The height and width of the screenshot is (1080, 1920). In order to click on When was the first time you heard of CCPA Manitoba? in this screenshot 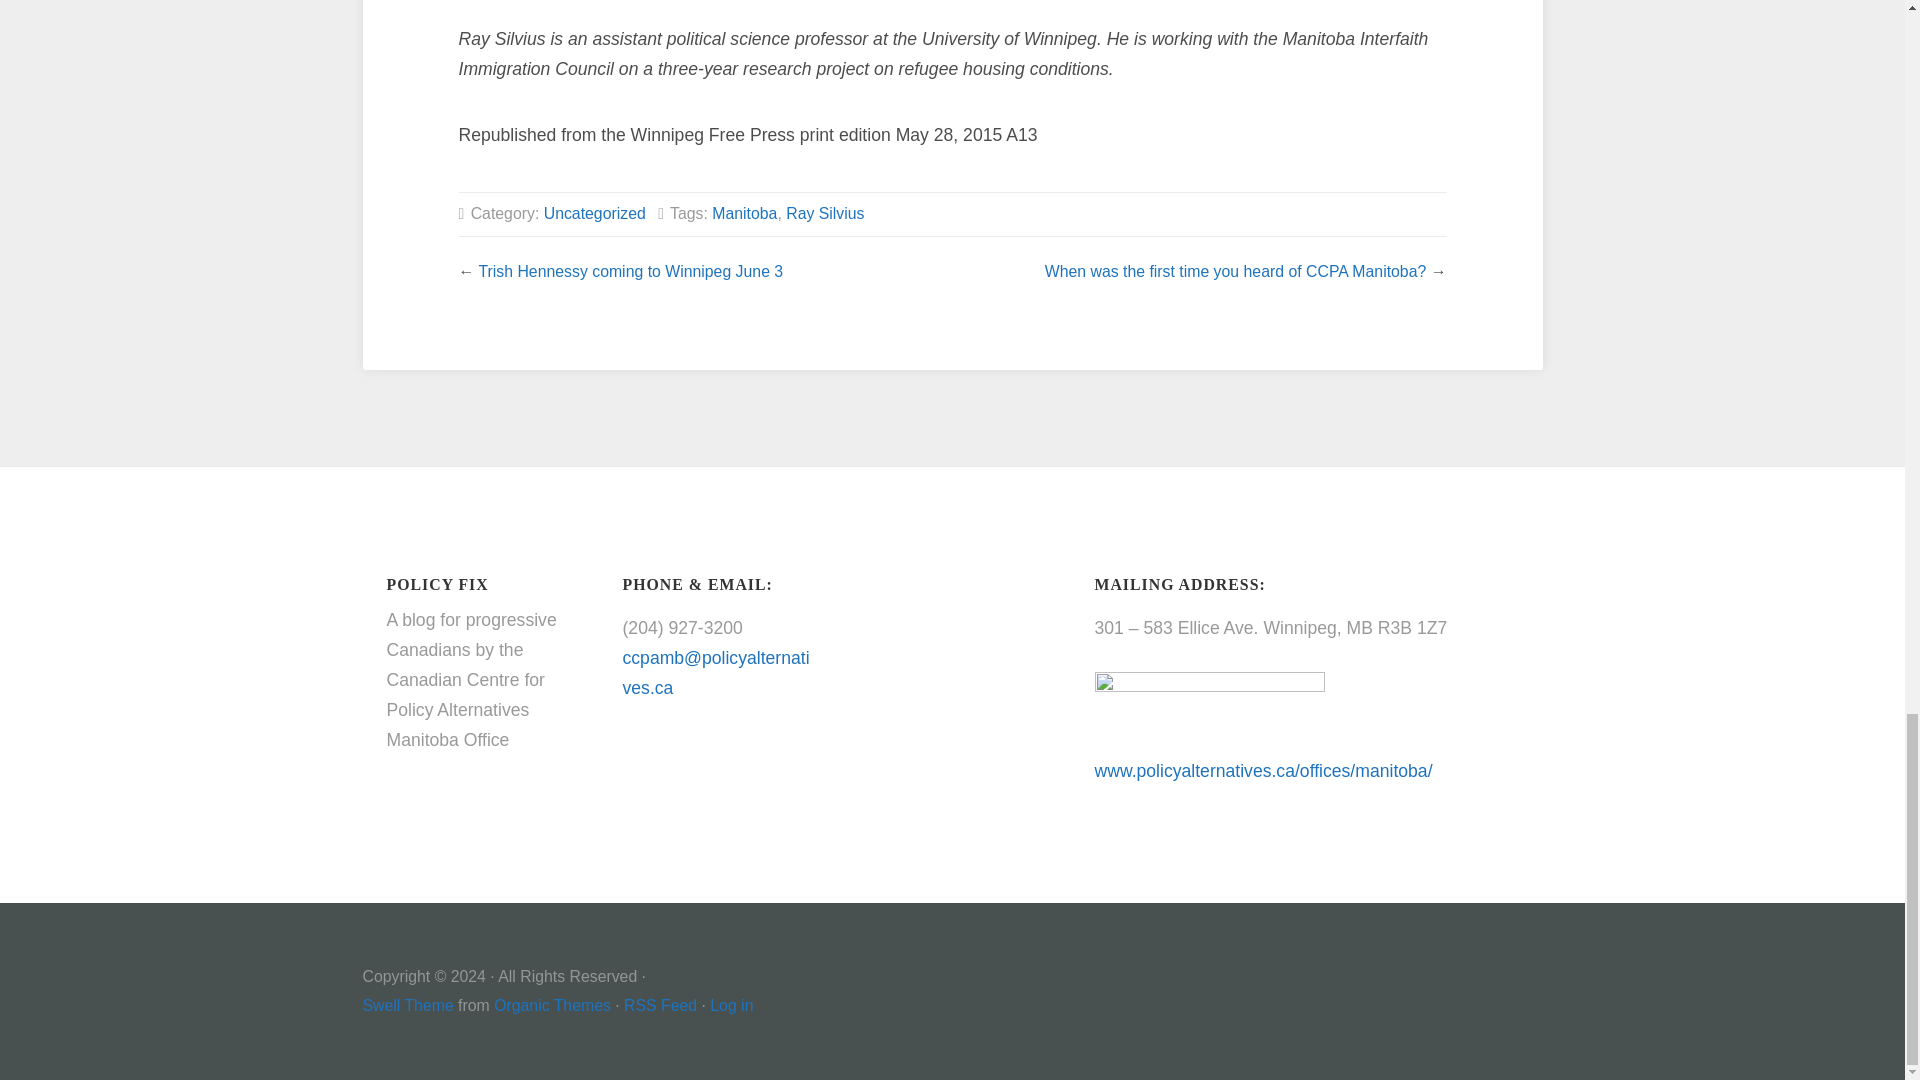, I will do `click(1235, 271)`.